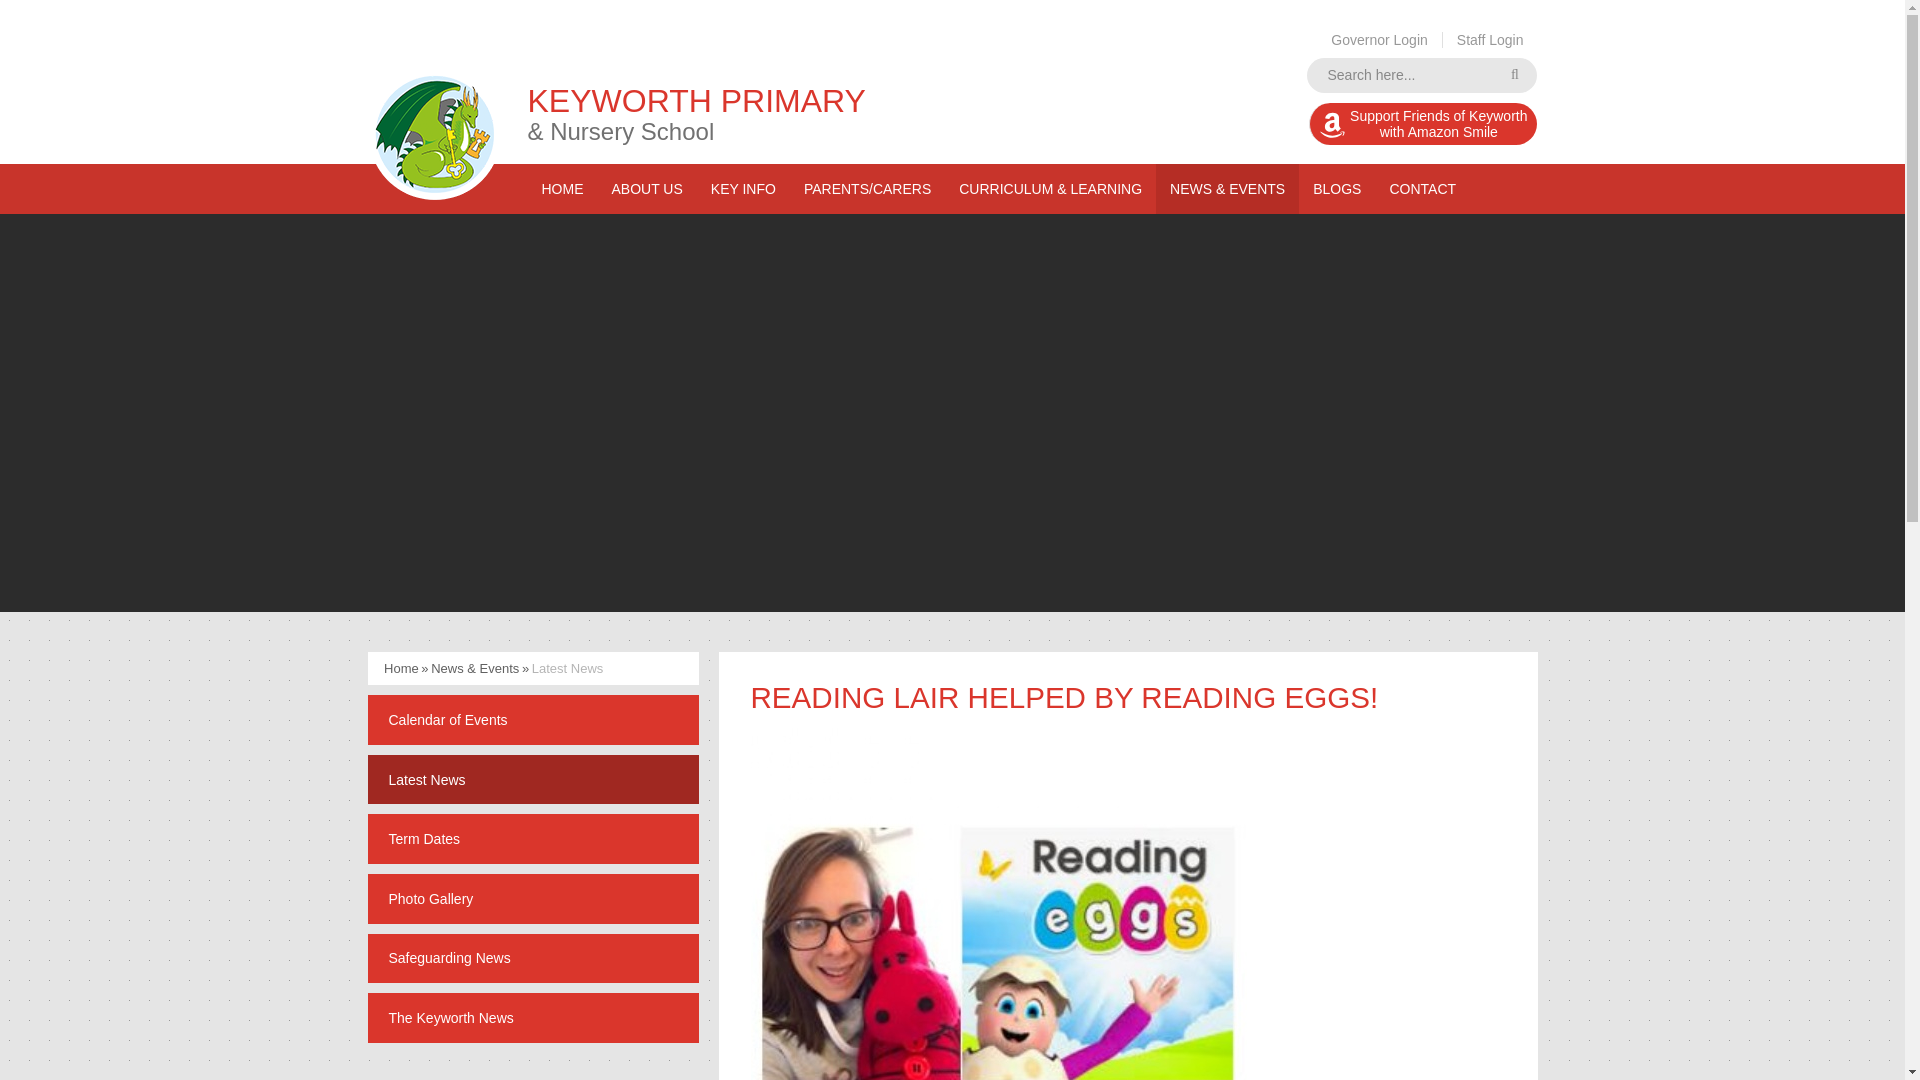 The height and width of the screenshot is (1080, 1920). I want to click on search..., so click(742, 188).